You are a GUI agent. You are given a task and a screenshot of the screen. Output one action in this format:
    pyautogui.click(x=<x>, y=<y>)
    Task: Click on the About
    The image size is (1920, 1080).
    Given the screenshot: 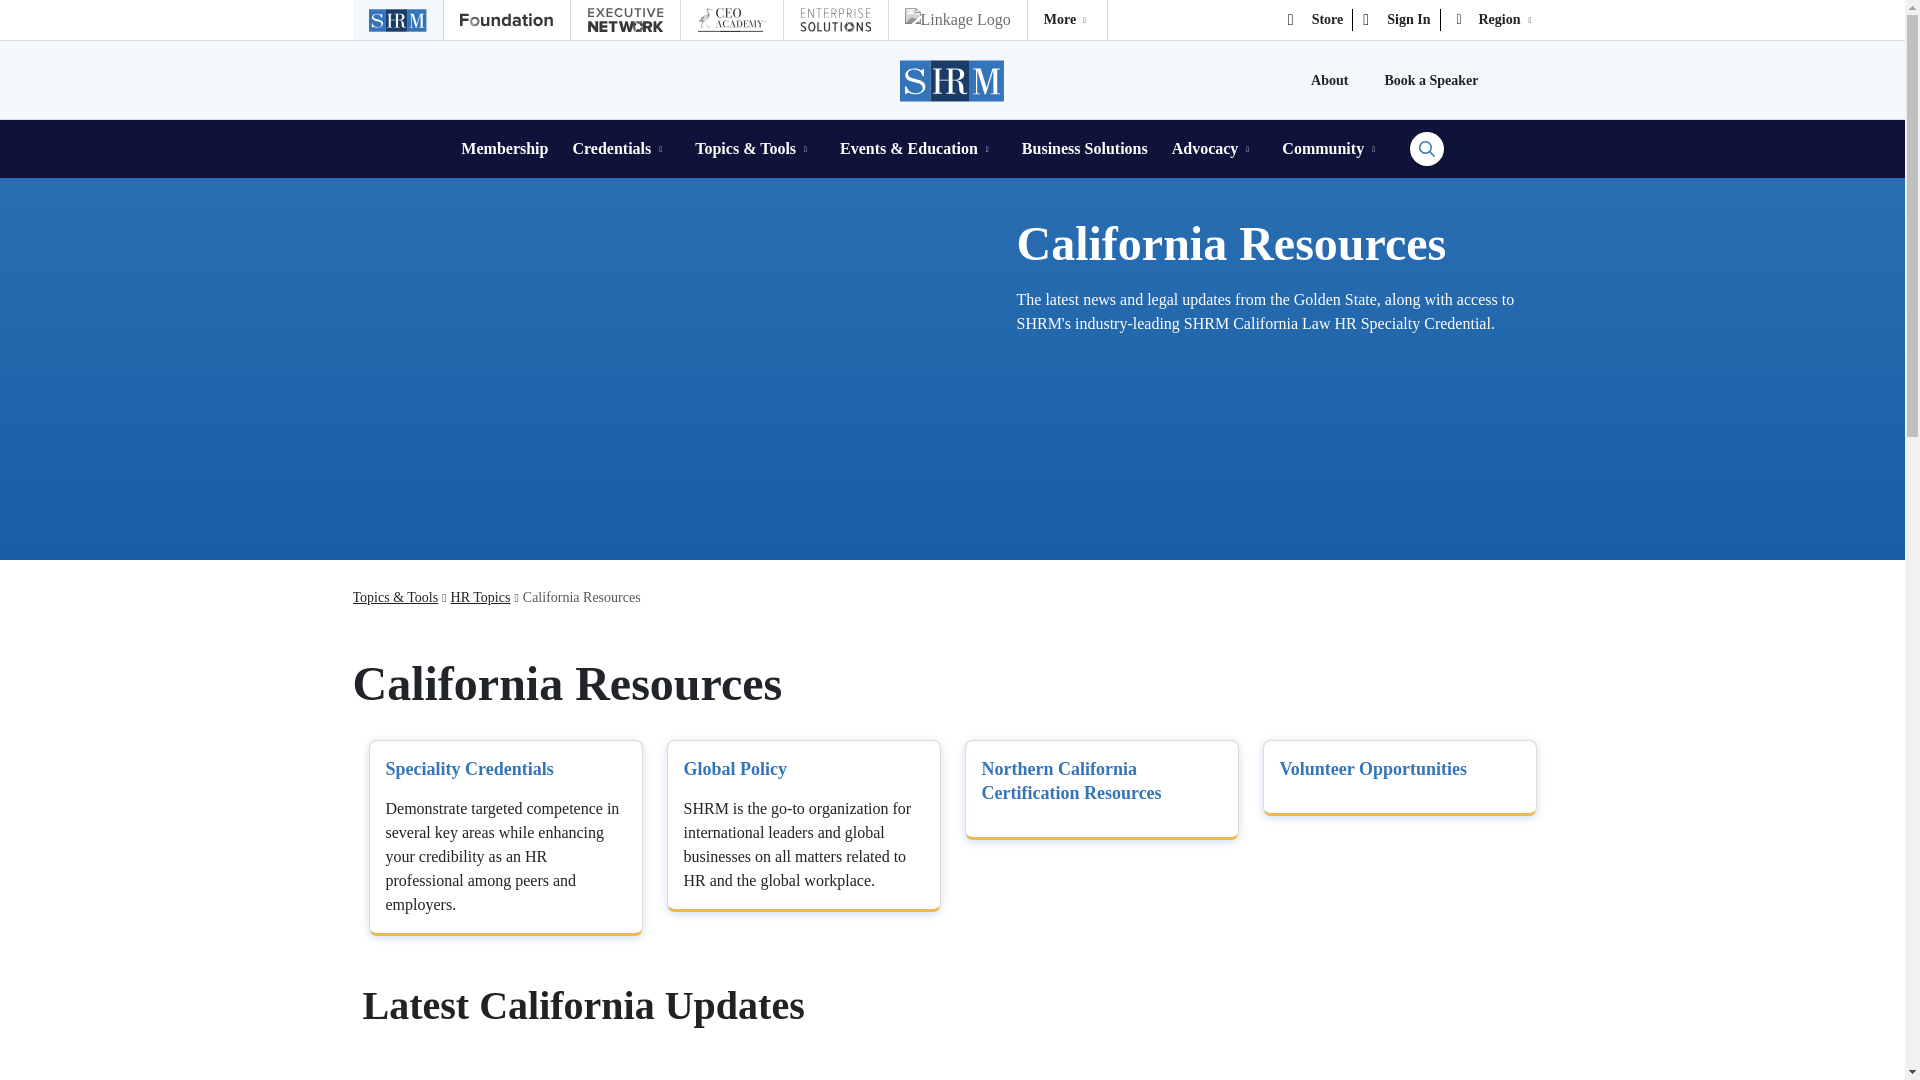 What is the action you would take?
    pyautogui.click(x=1329, y=80)
    